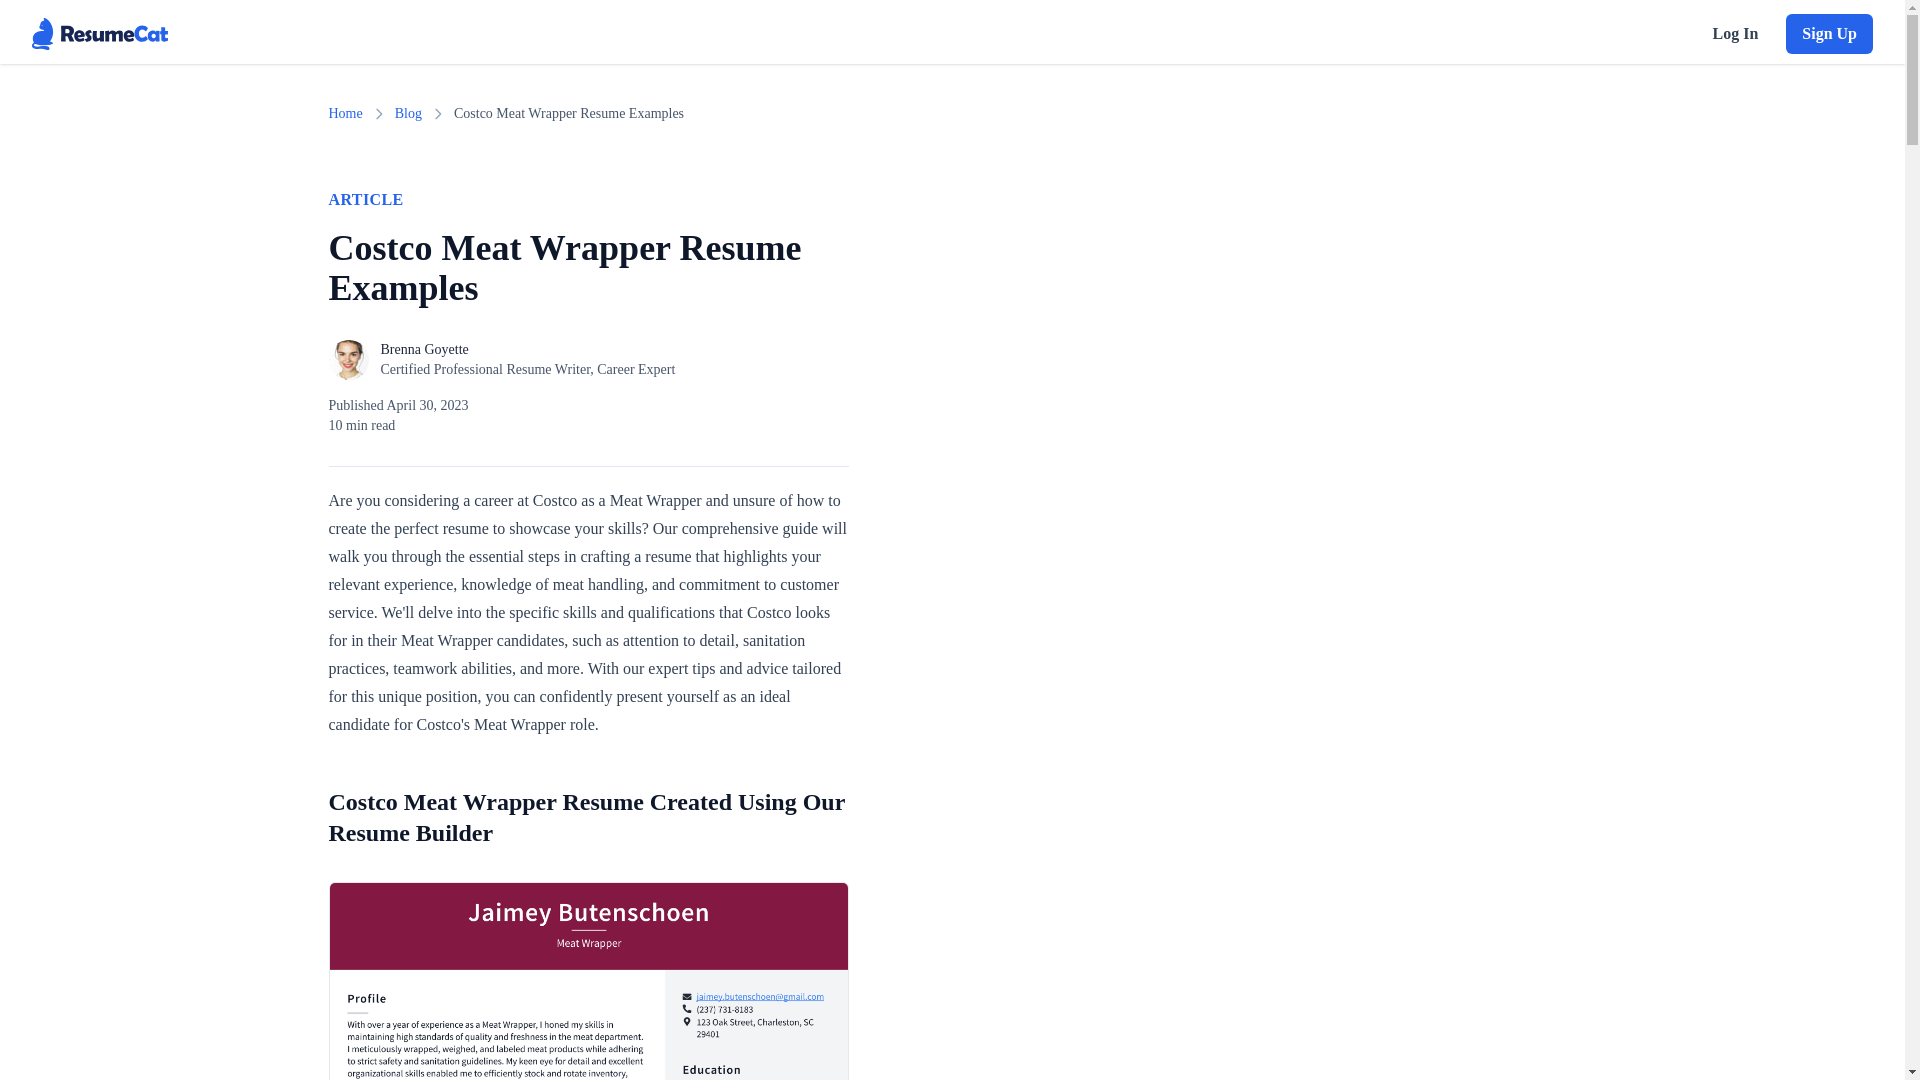  What do you see at coordinates (1829, 34) in the screenshot?
I see `Sign Up` at bounding box center [1829, 34].